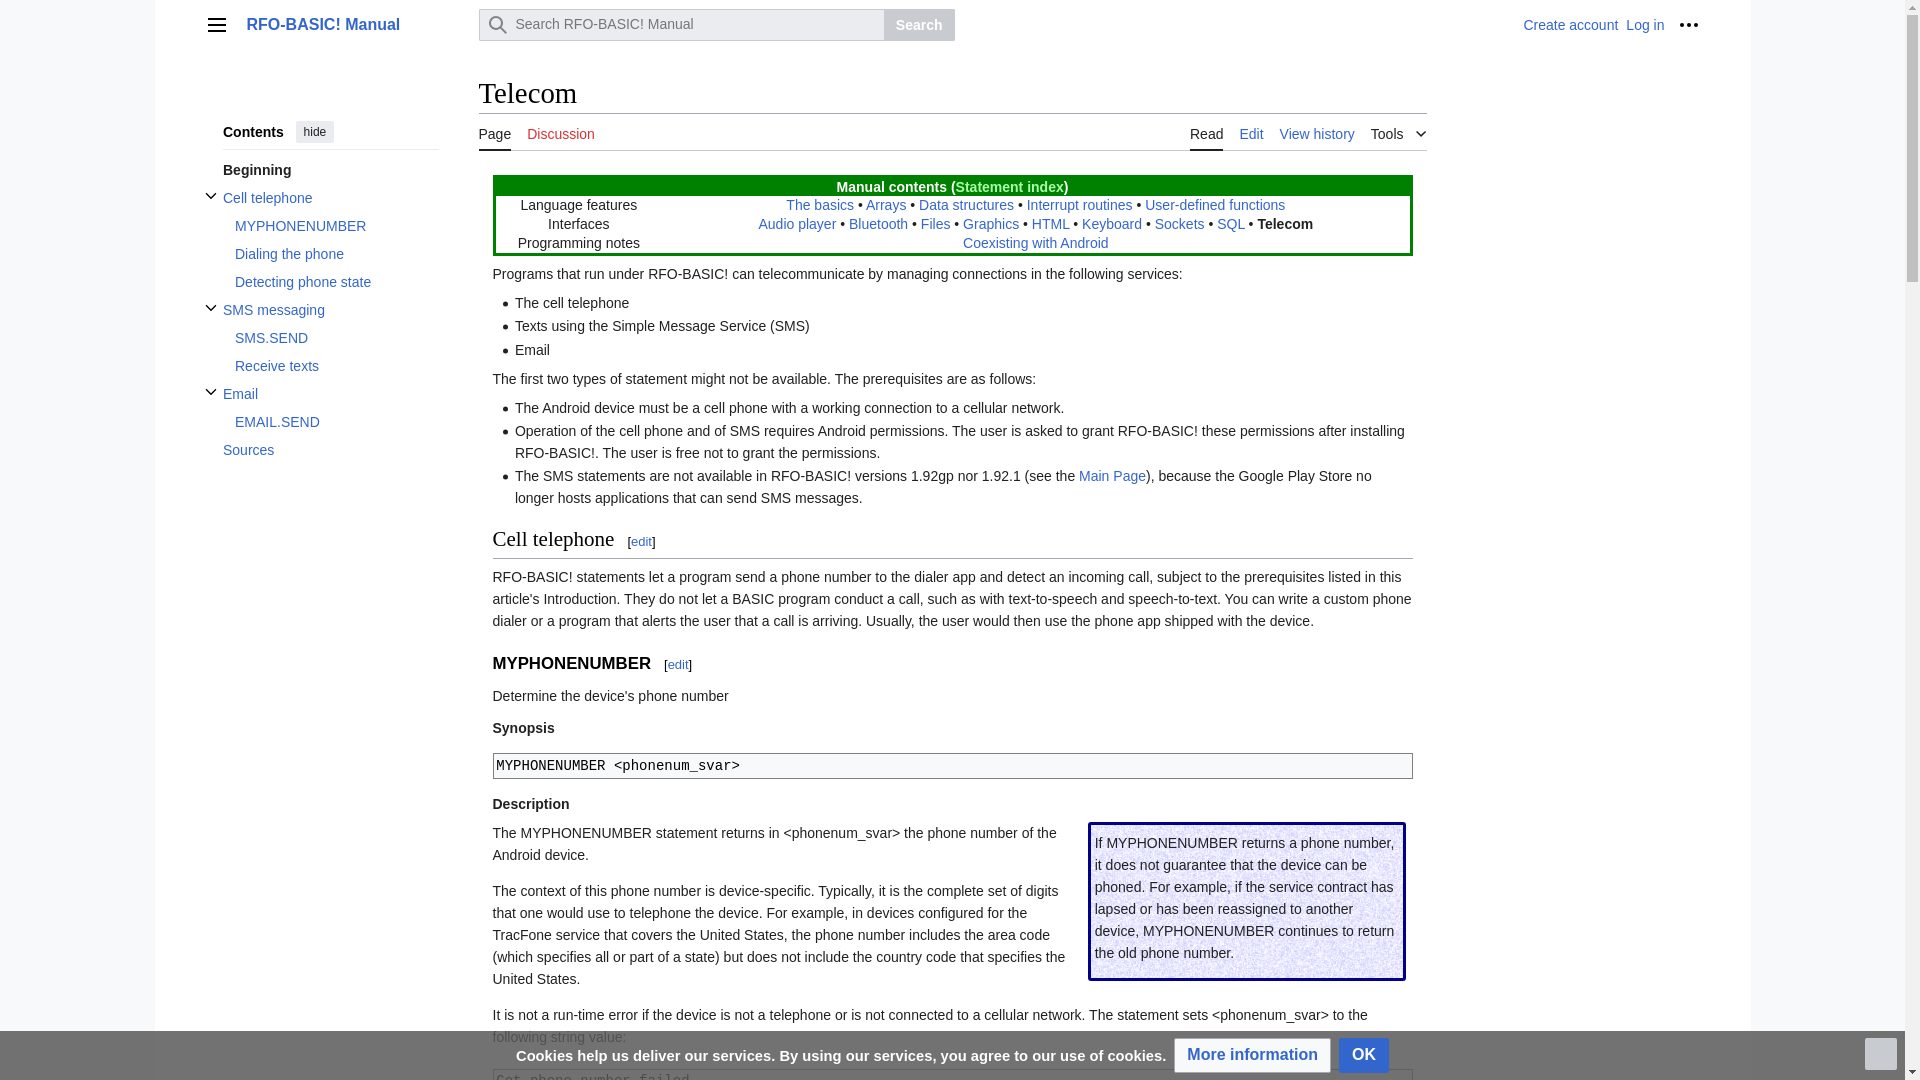  Describe the element at coordinates (1645, 25) in the screenshot. I see `Log in` at that location.